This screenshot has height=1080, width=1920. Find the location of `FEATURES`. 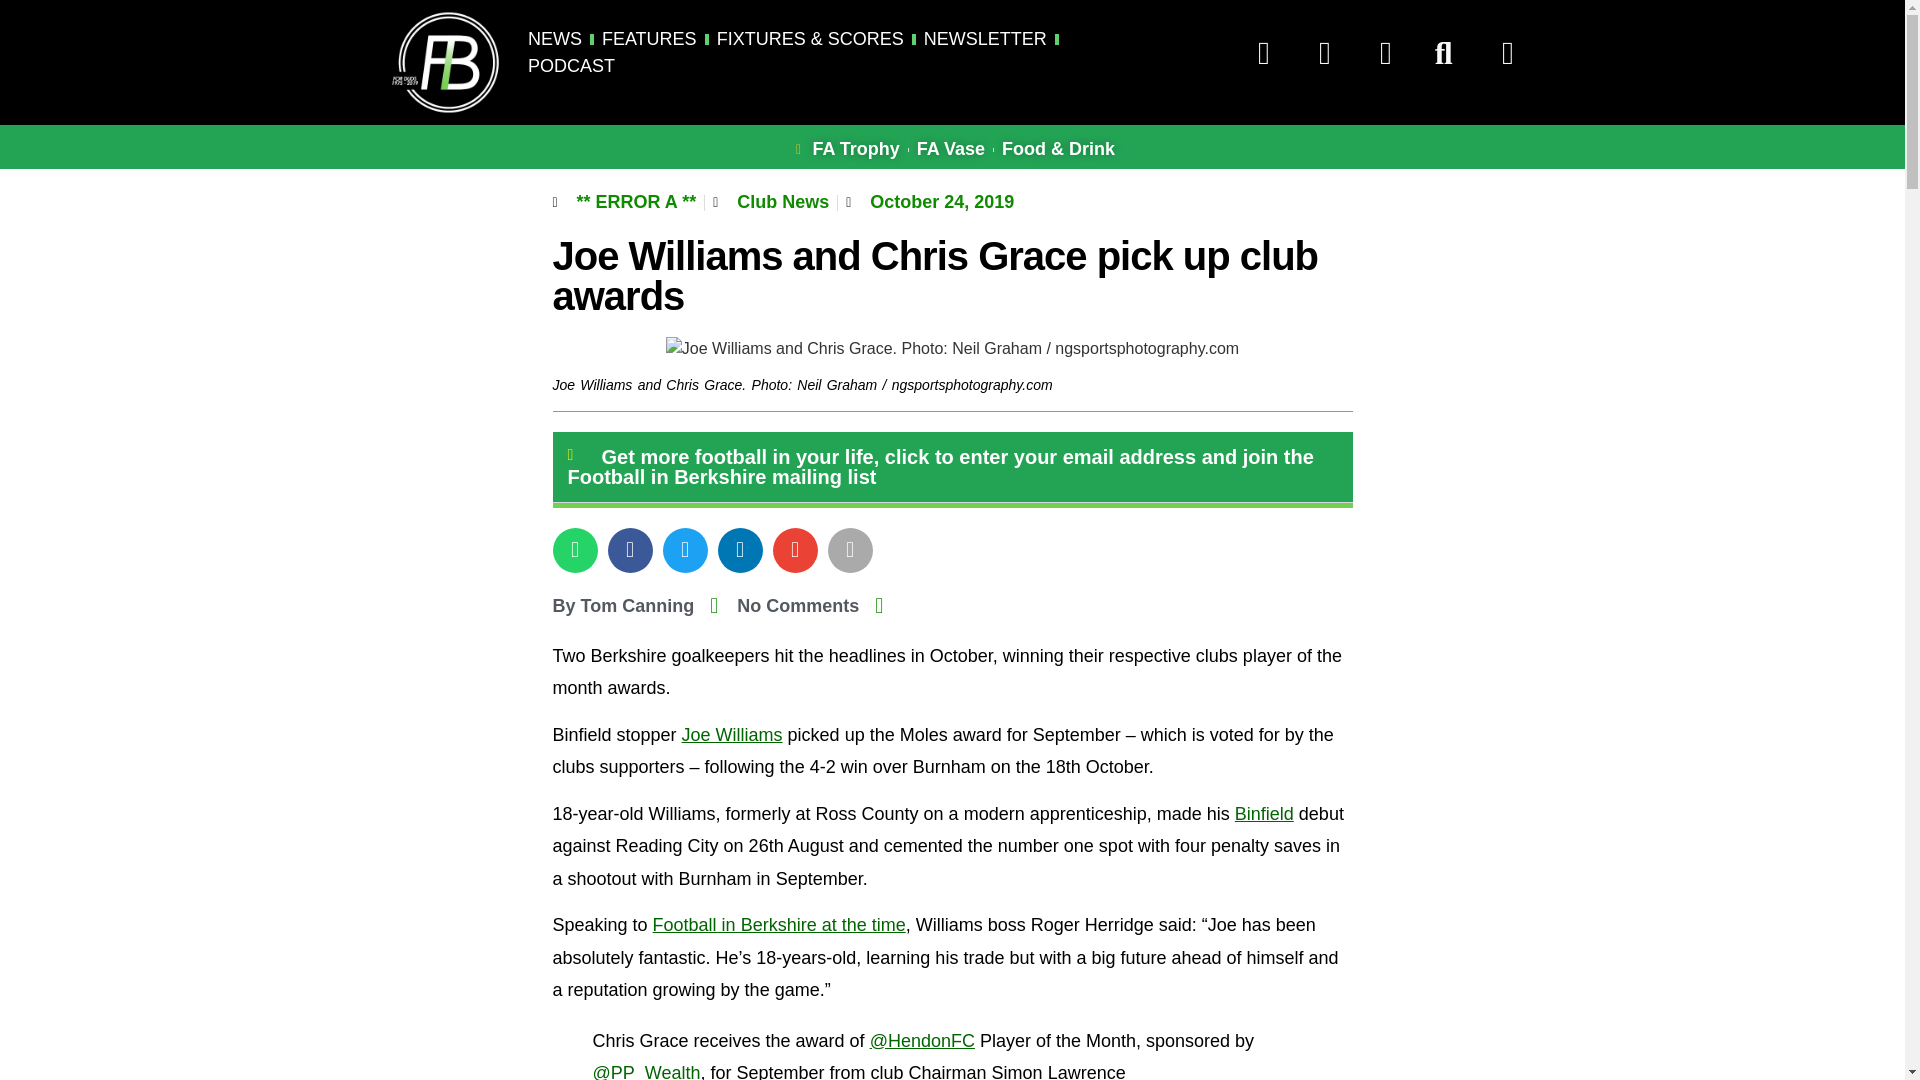

FEATURES is located at coordinates (649, 38).